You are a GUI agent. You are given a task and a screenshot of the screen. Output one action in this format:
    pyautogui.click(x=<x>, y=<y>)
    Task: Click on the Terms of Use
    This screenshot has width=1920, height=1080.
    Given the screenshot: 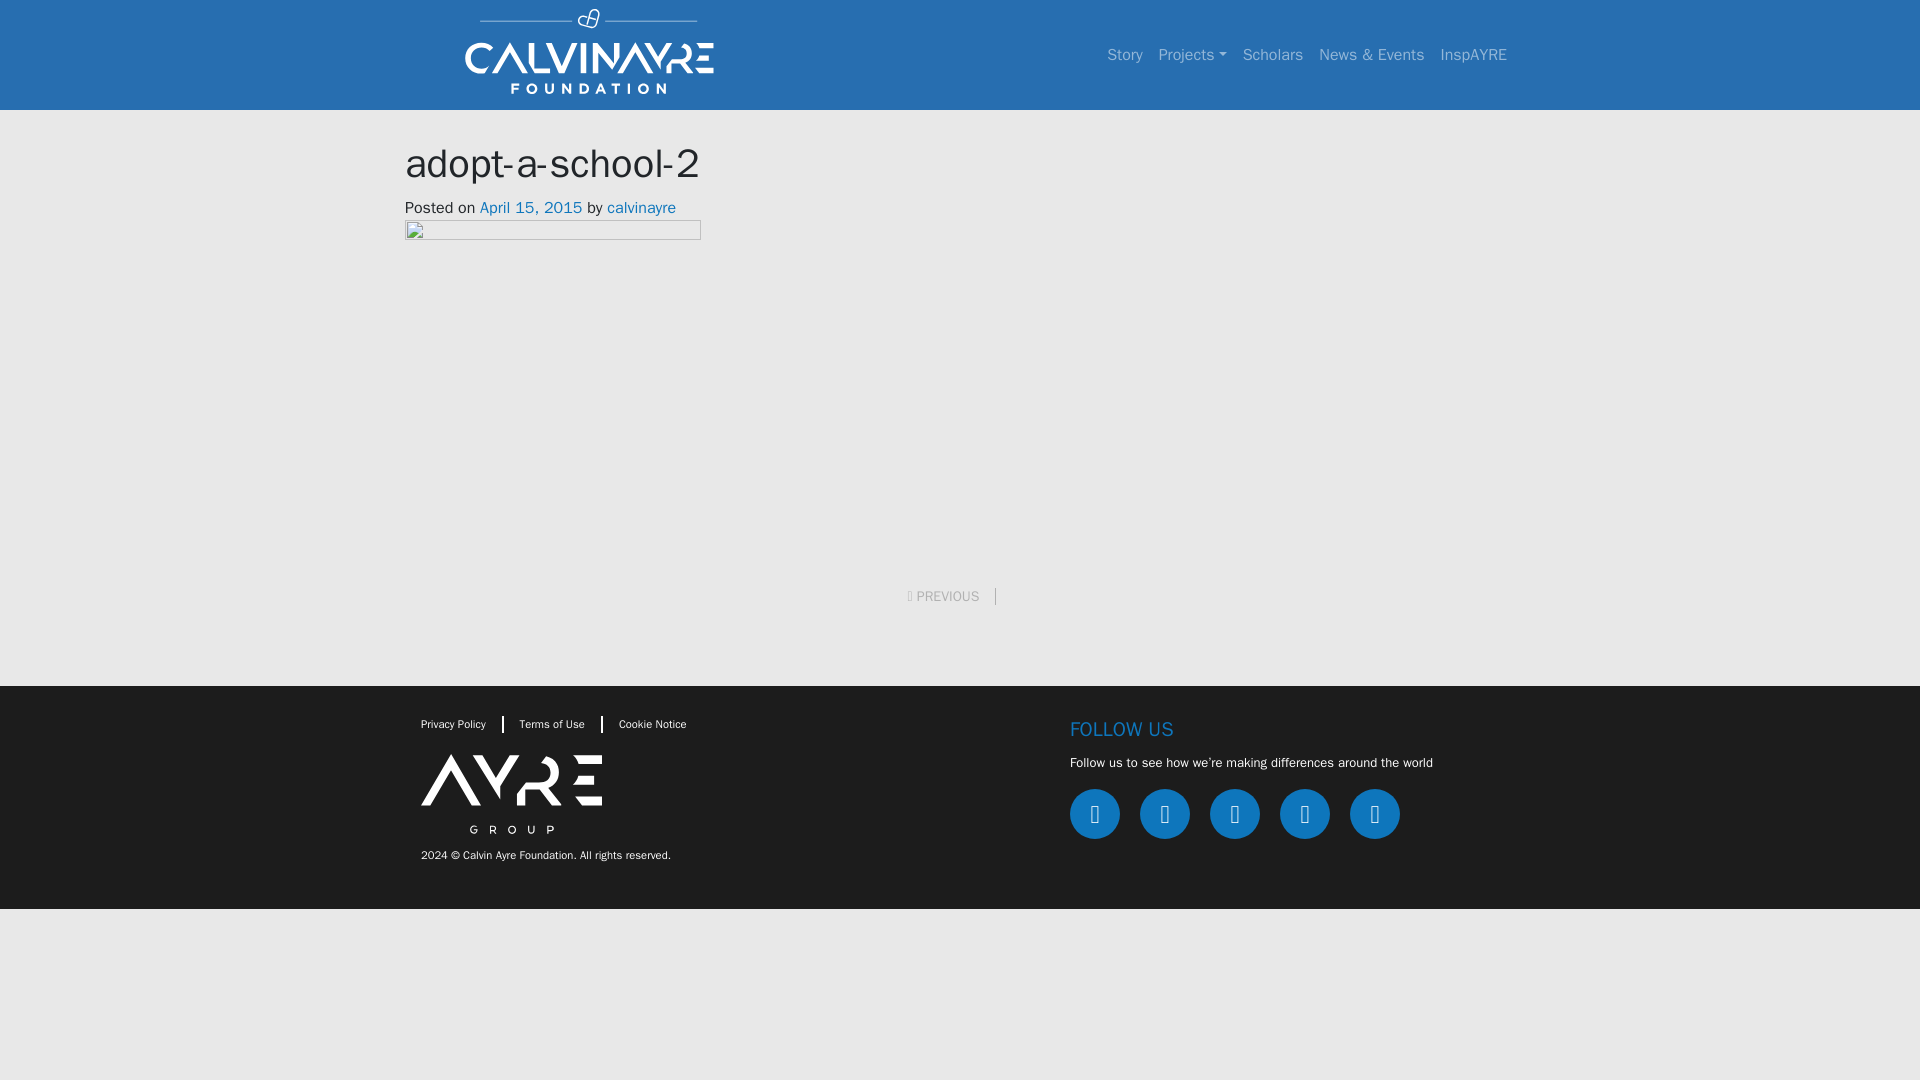 What is the action you would take?
    pyautogui.click(x=552, y=724)
    